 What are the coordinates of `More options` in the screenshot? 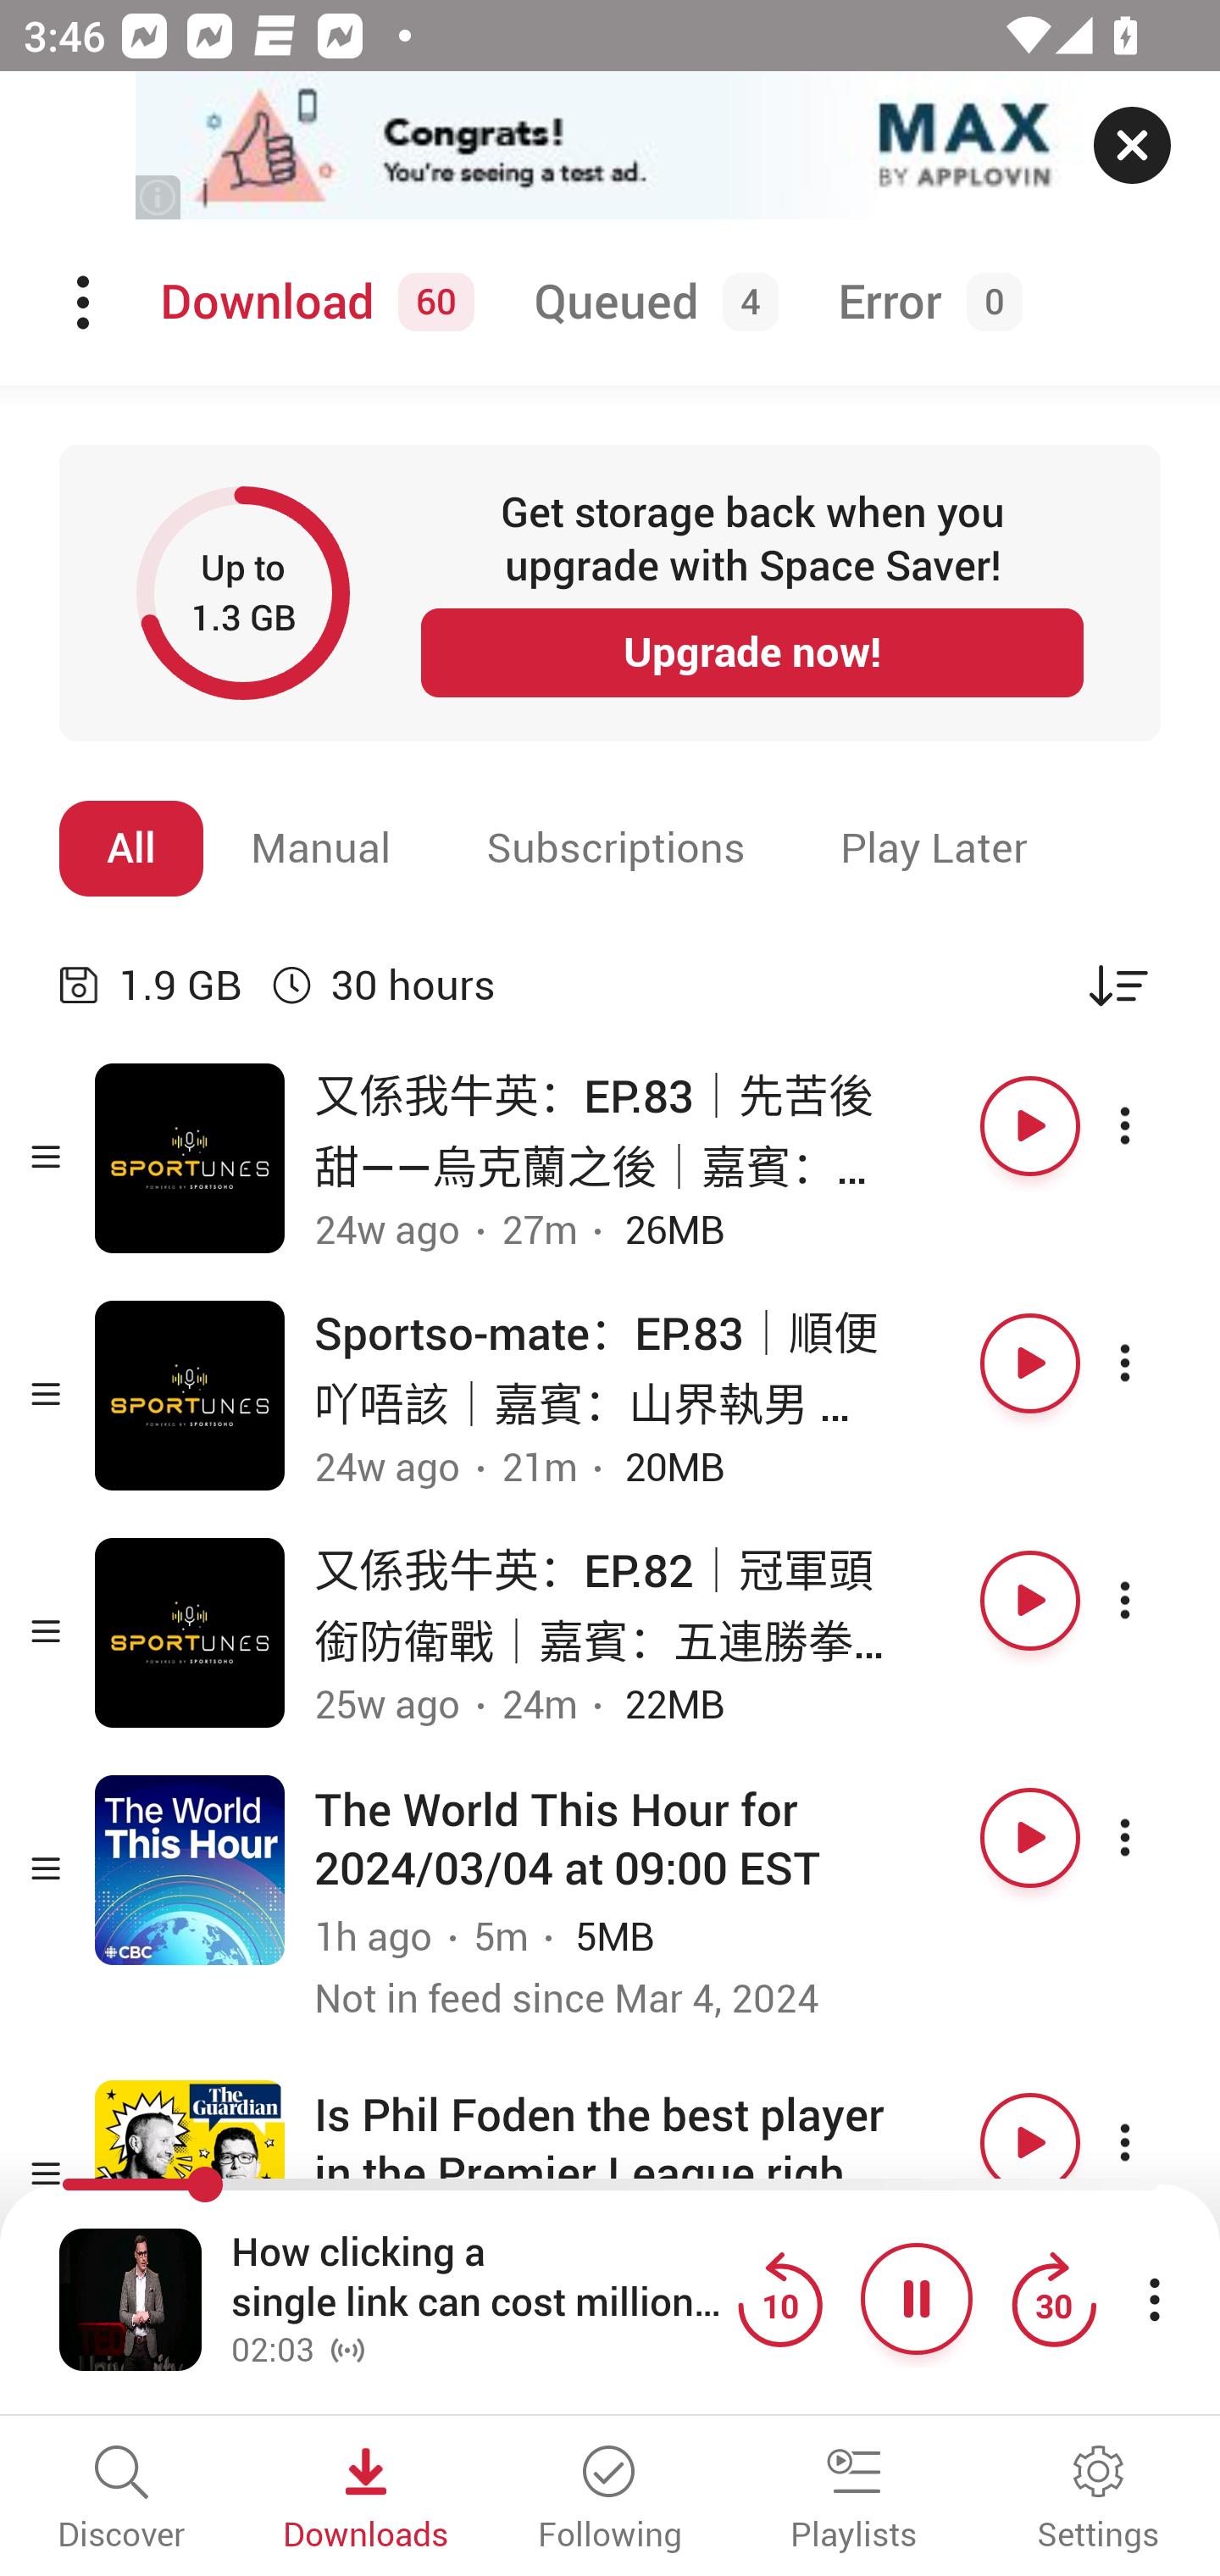 It's located at (1154, 1364).